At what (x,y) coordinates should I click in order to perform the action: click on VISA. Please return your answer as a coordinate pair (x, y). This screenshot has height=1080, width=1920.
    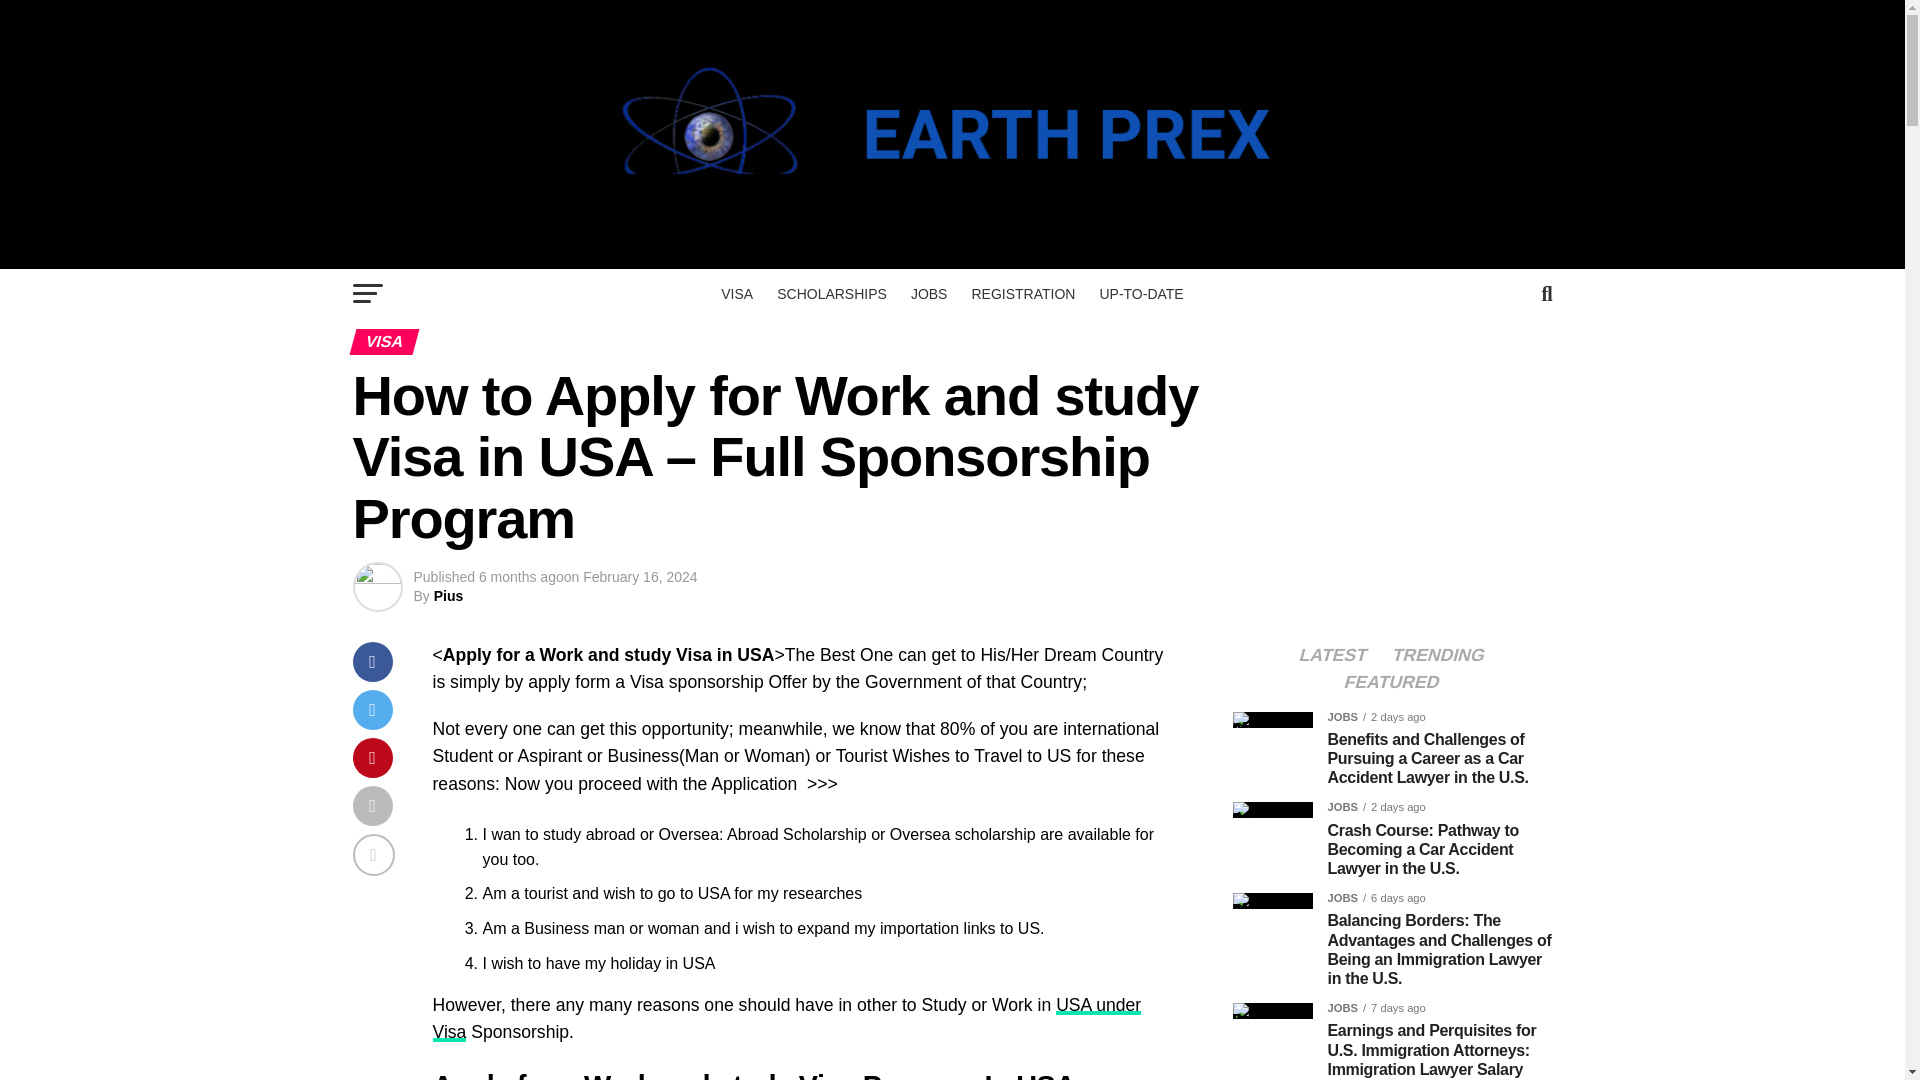
    Looking at the image, I should click on (736, 293).